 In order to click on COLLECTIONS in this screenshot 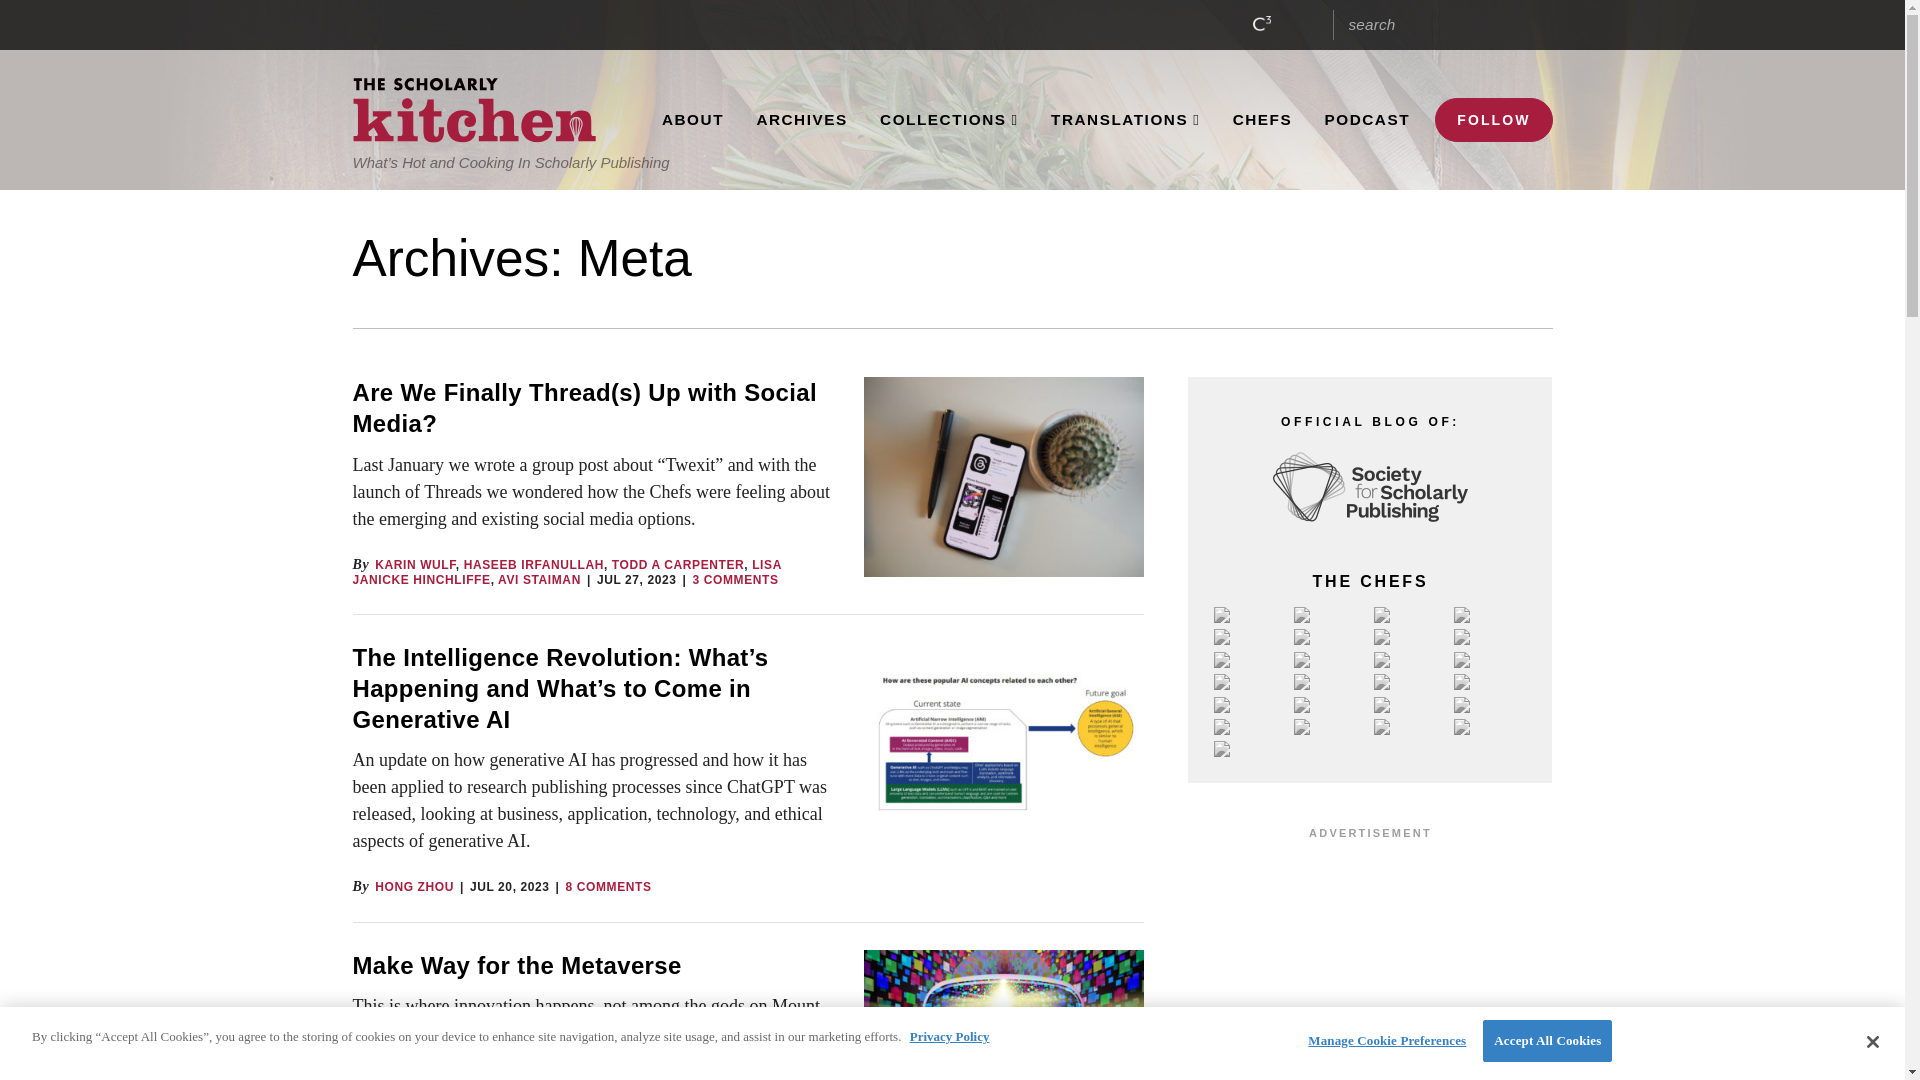, I will do `click(949, 120)`.